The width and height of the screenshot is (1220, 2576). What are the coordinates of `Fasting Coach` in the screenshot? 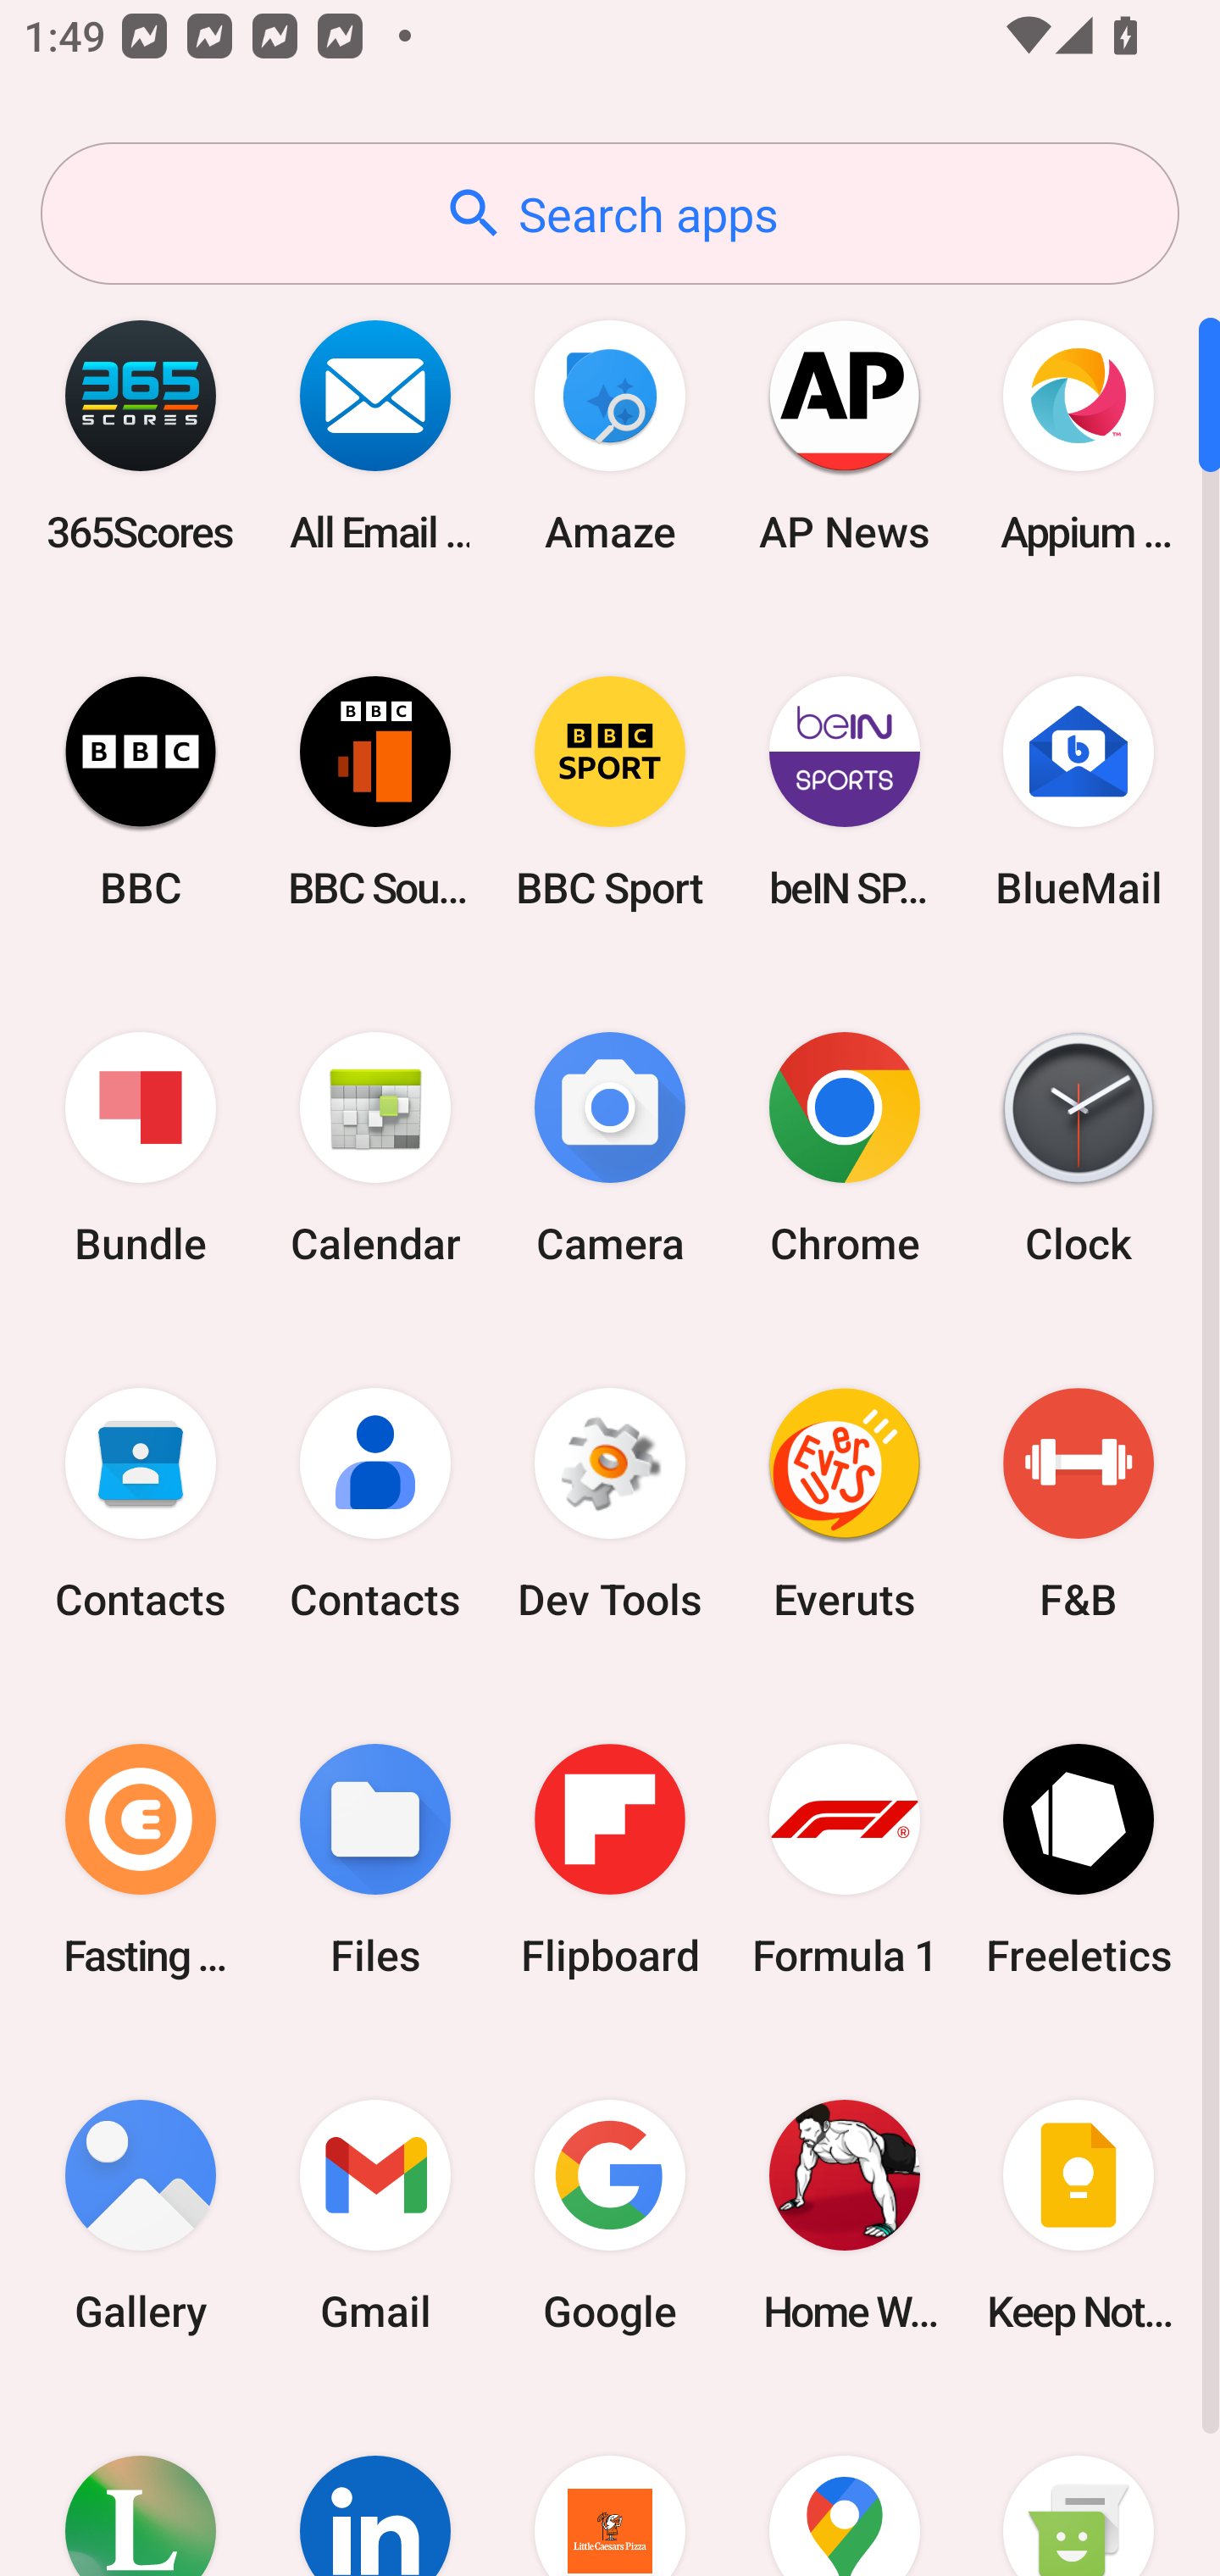 It's located at (141, 1859).